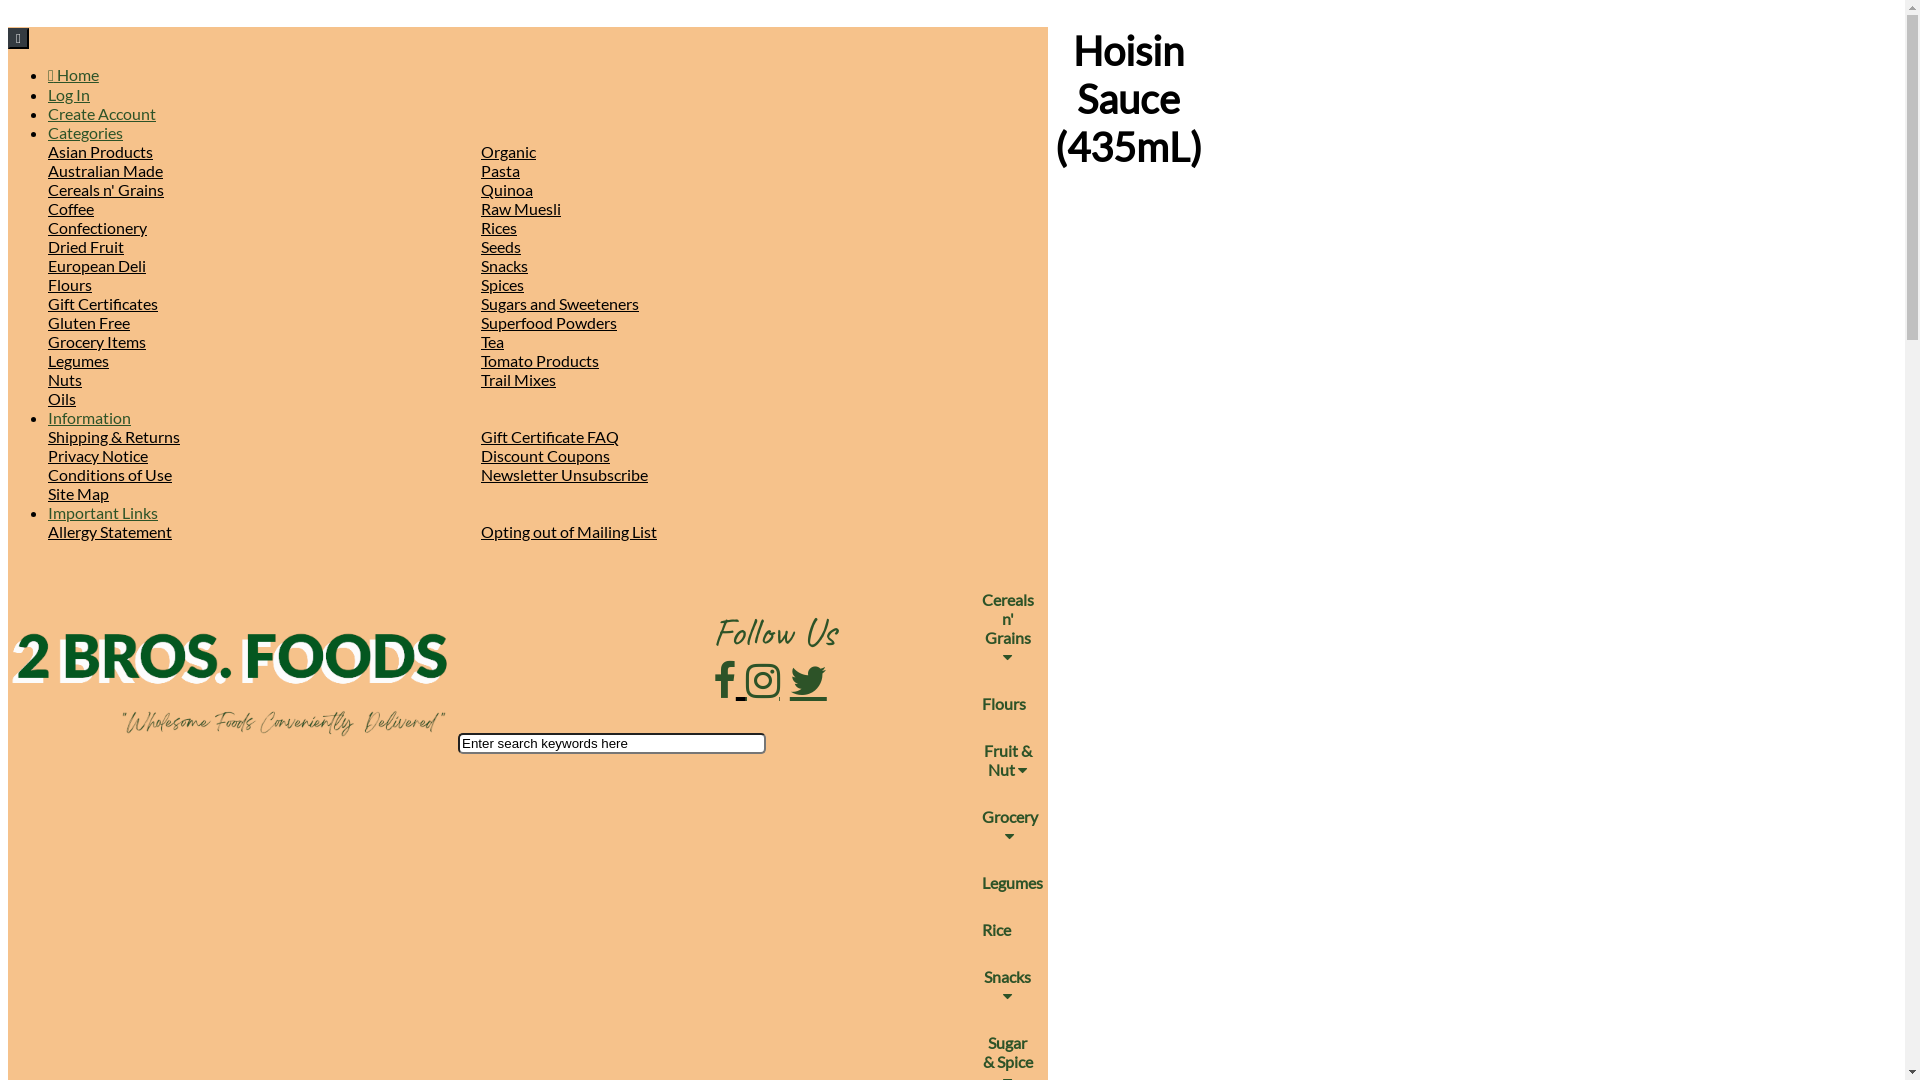  I want to click on Nuts, so click(65, 380).